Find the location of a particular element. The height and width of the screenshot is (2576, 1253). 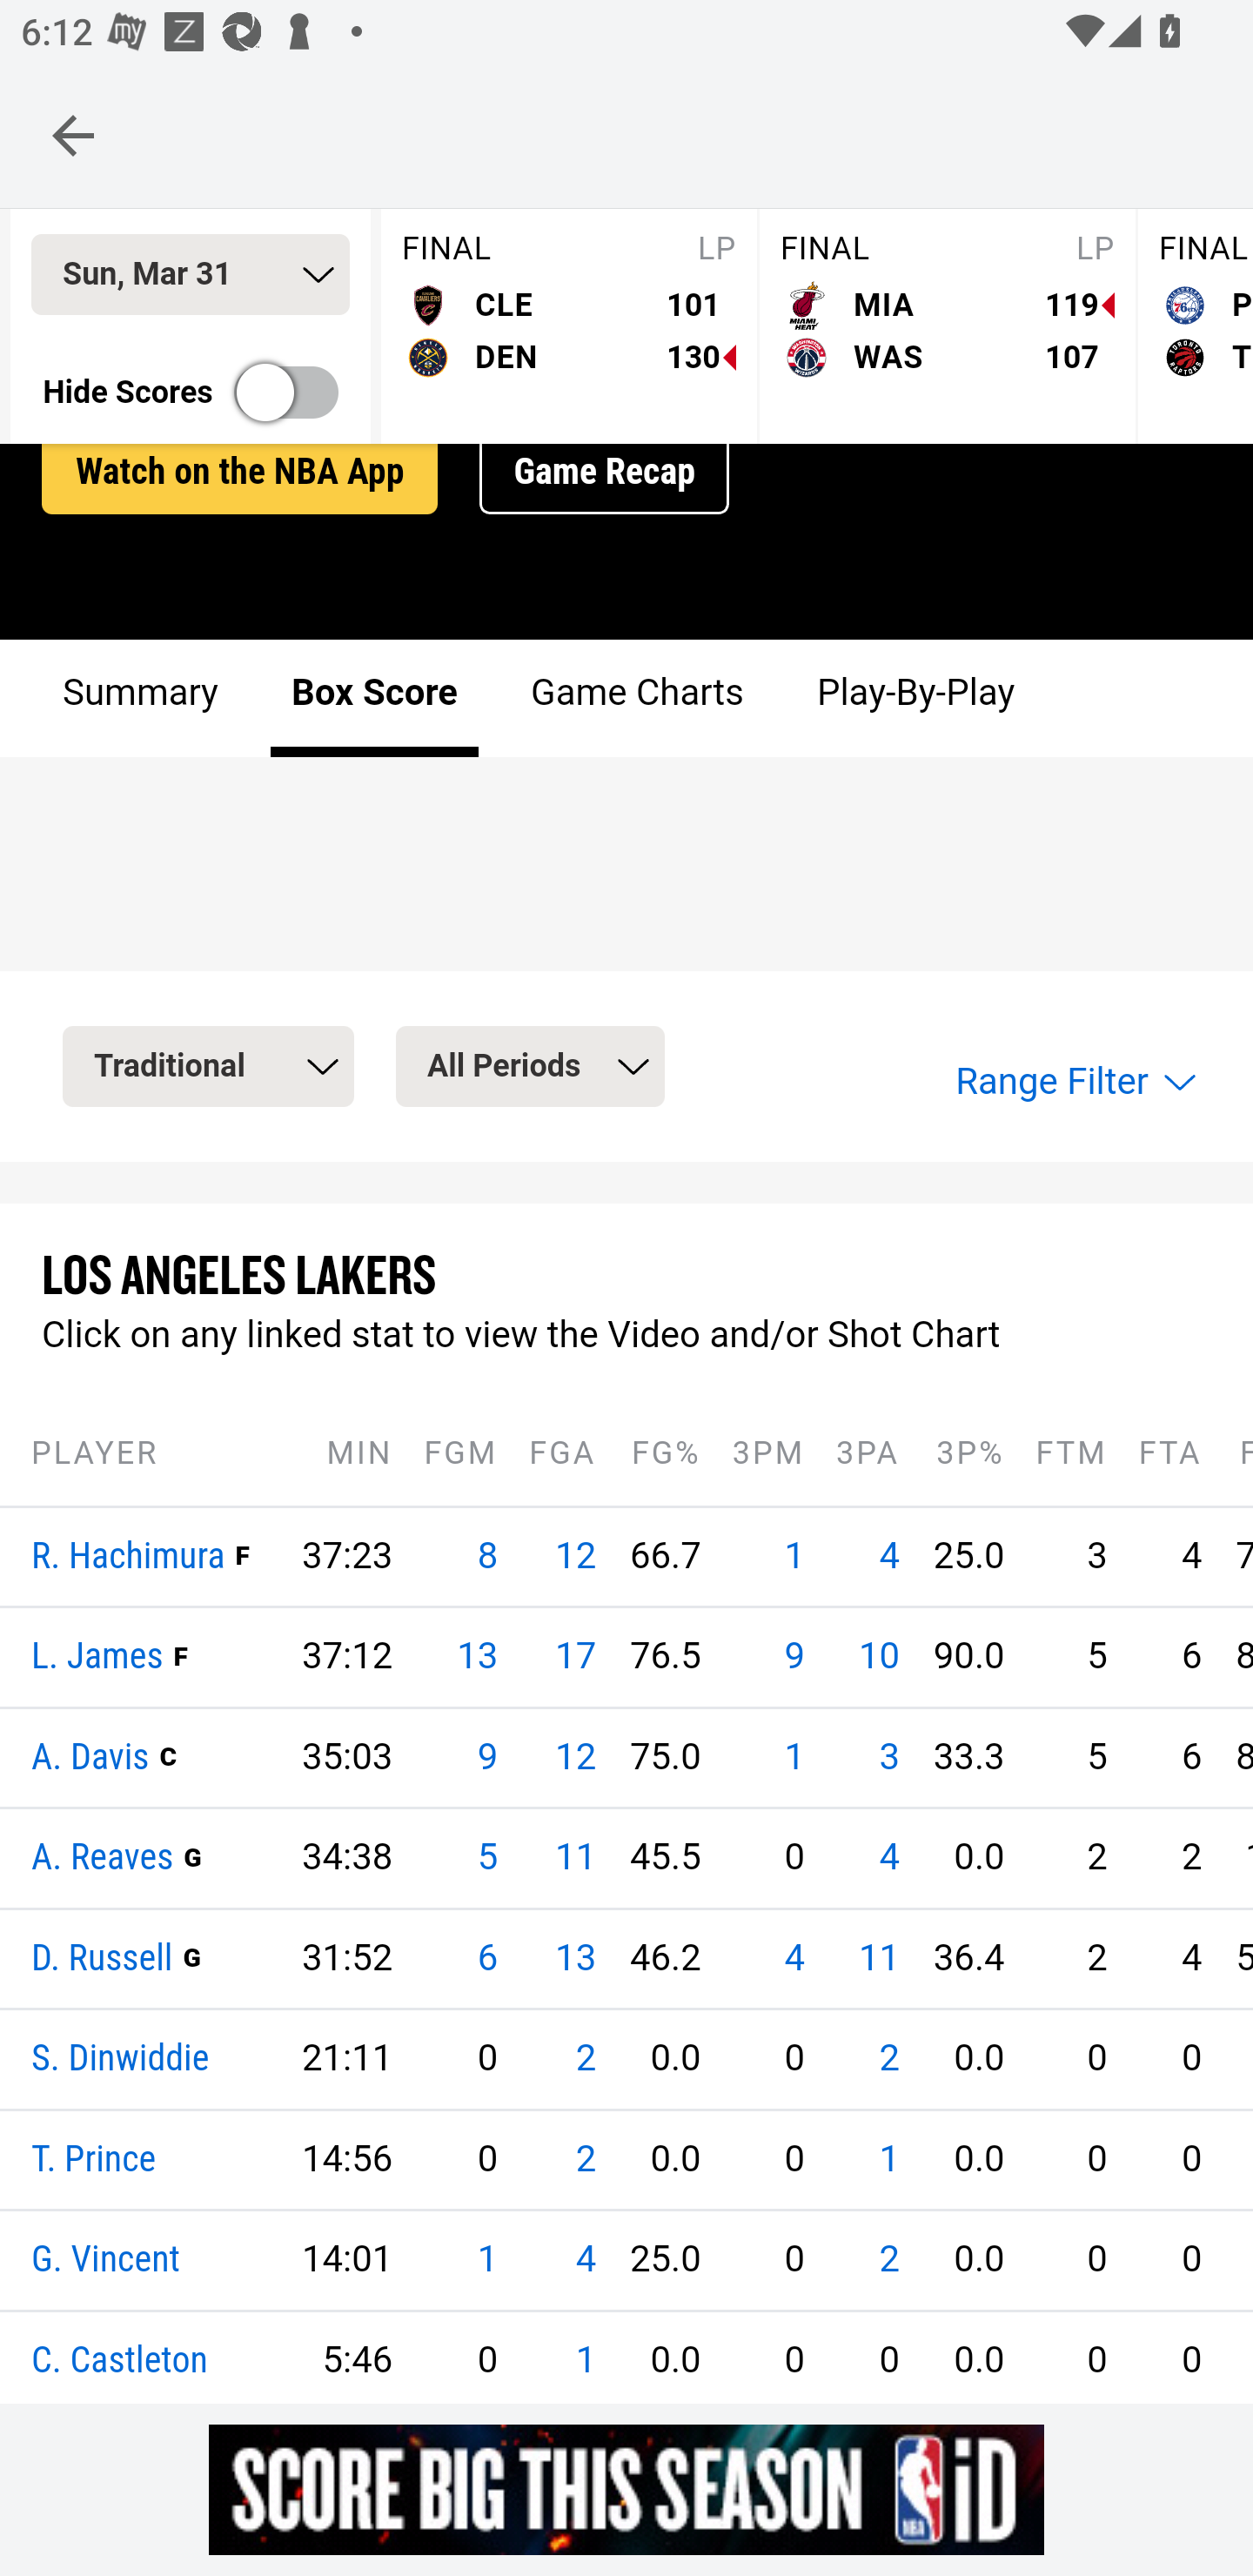

R. Hachimura R .  Hachimura is located at coordinates (129, 1558).